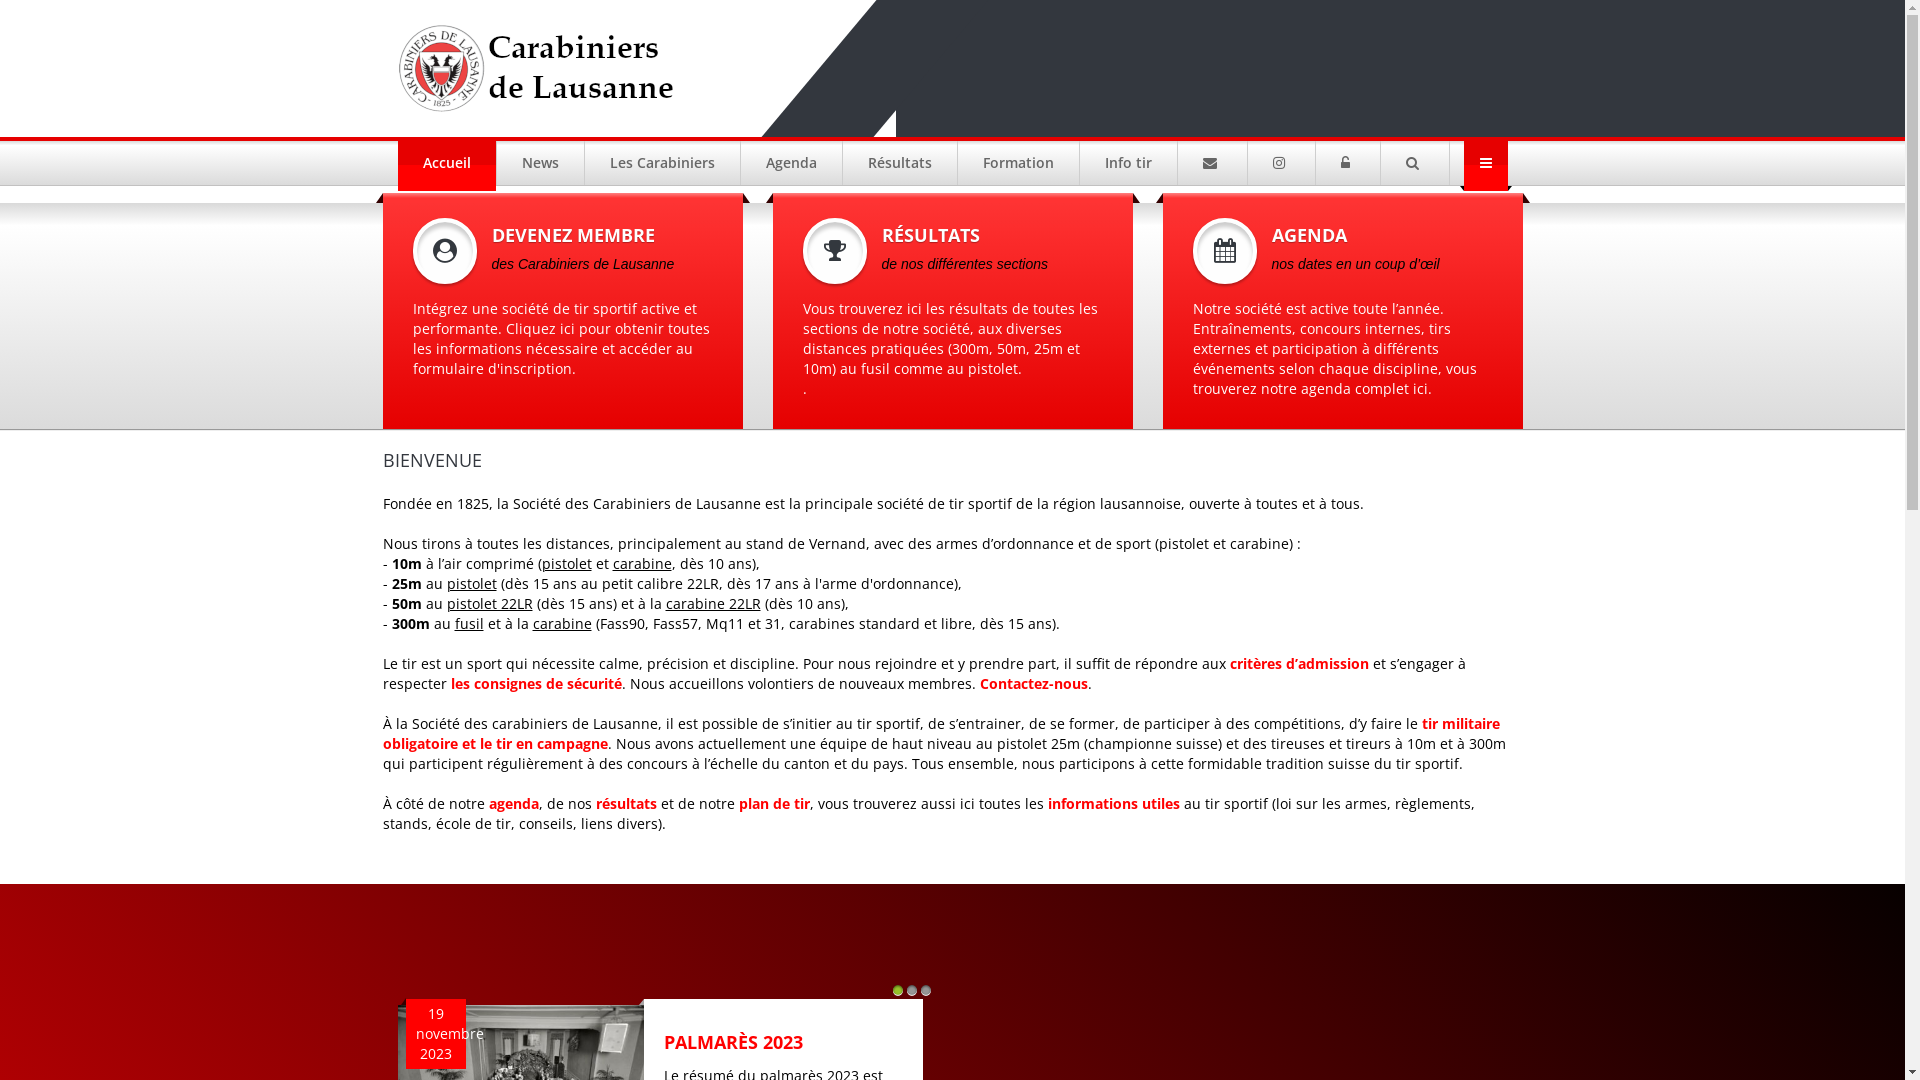  What do you see at coordinates (898, 990) in the screenshot?
I see `1` at bounding box center [898, 990].